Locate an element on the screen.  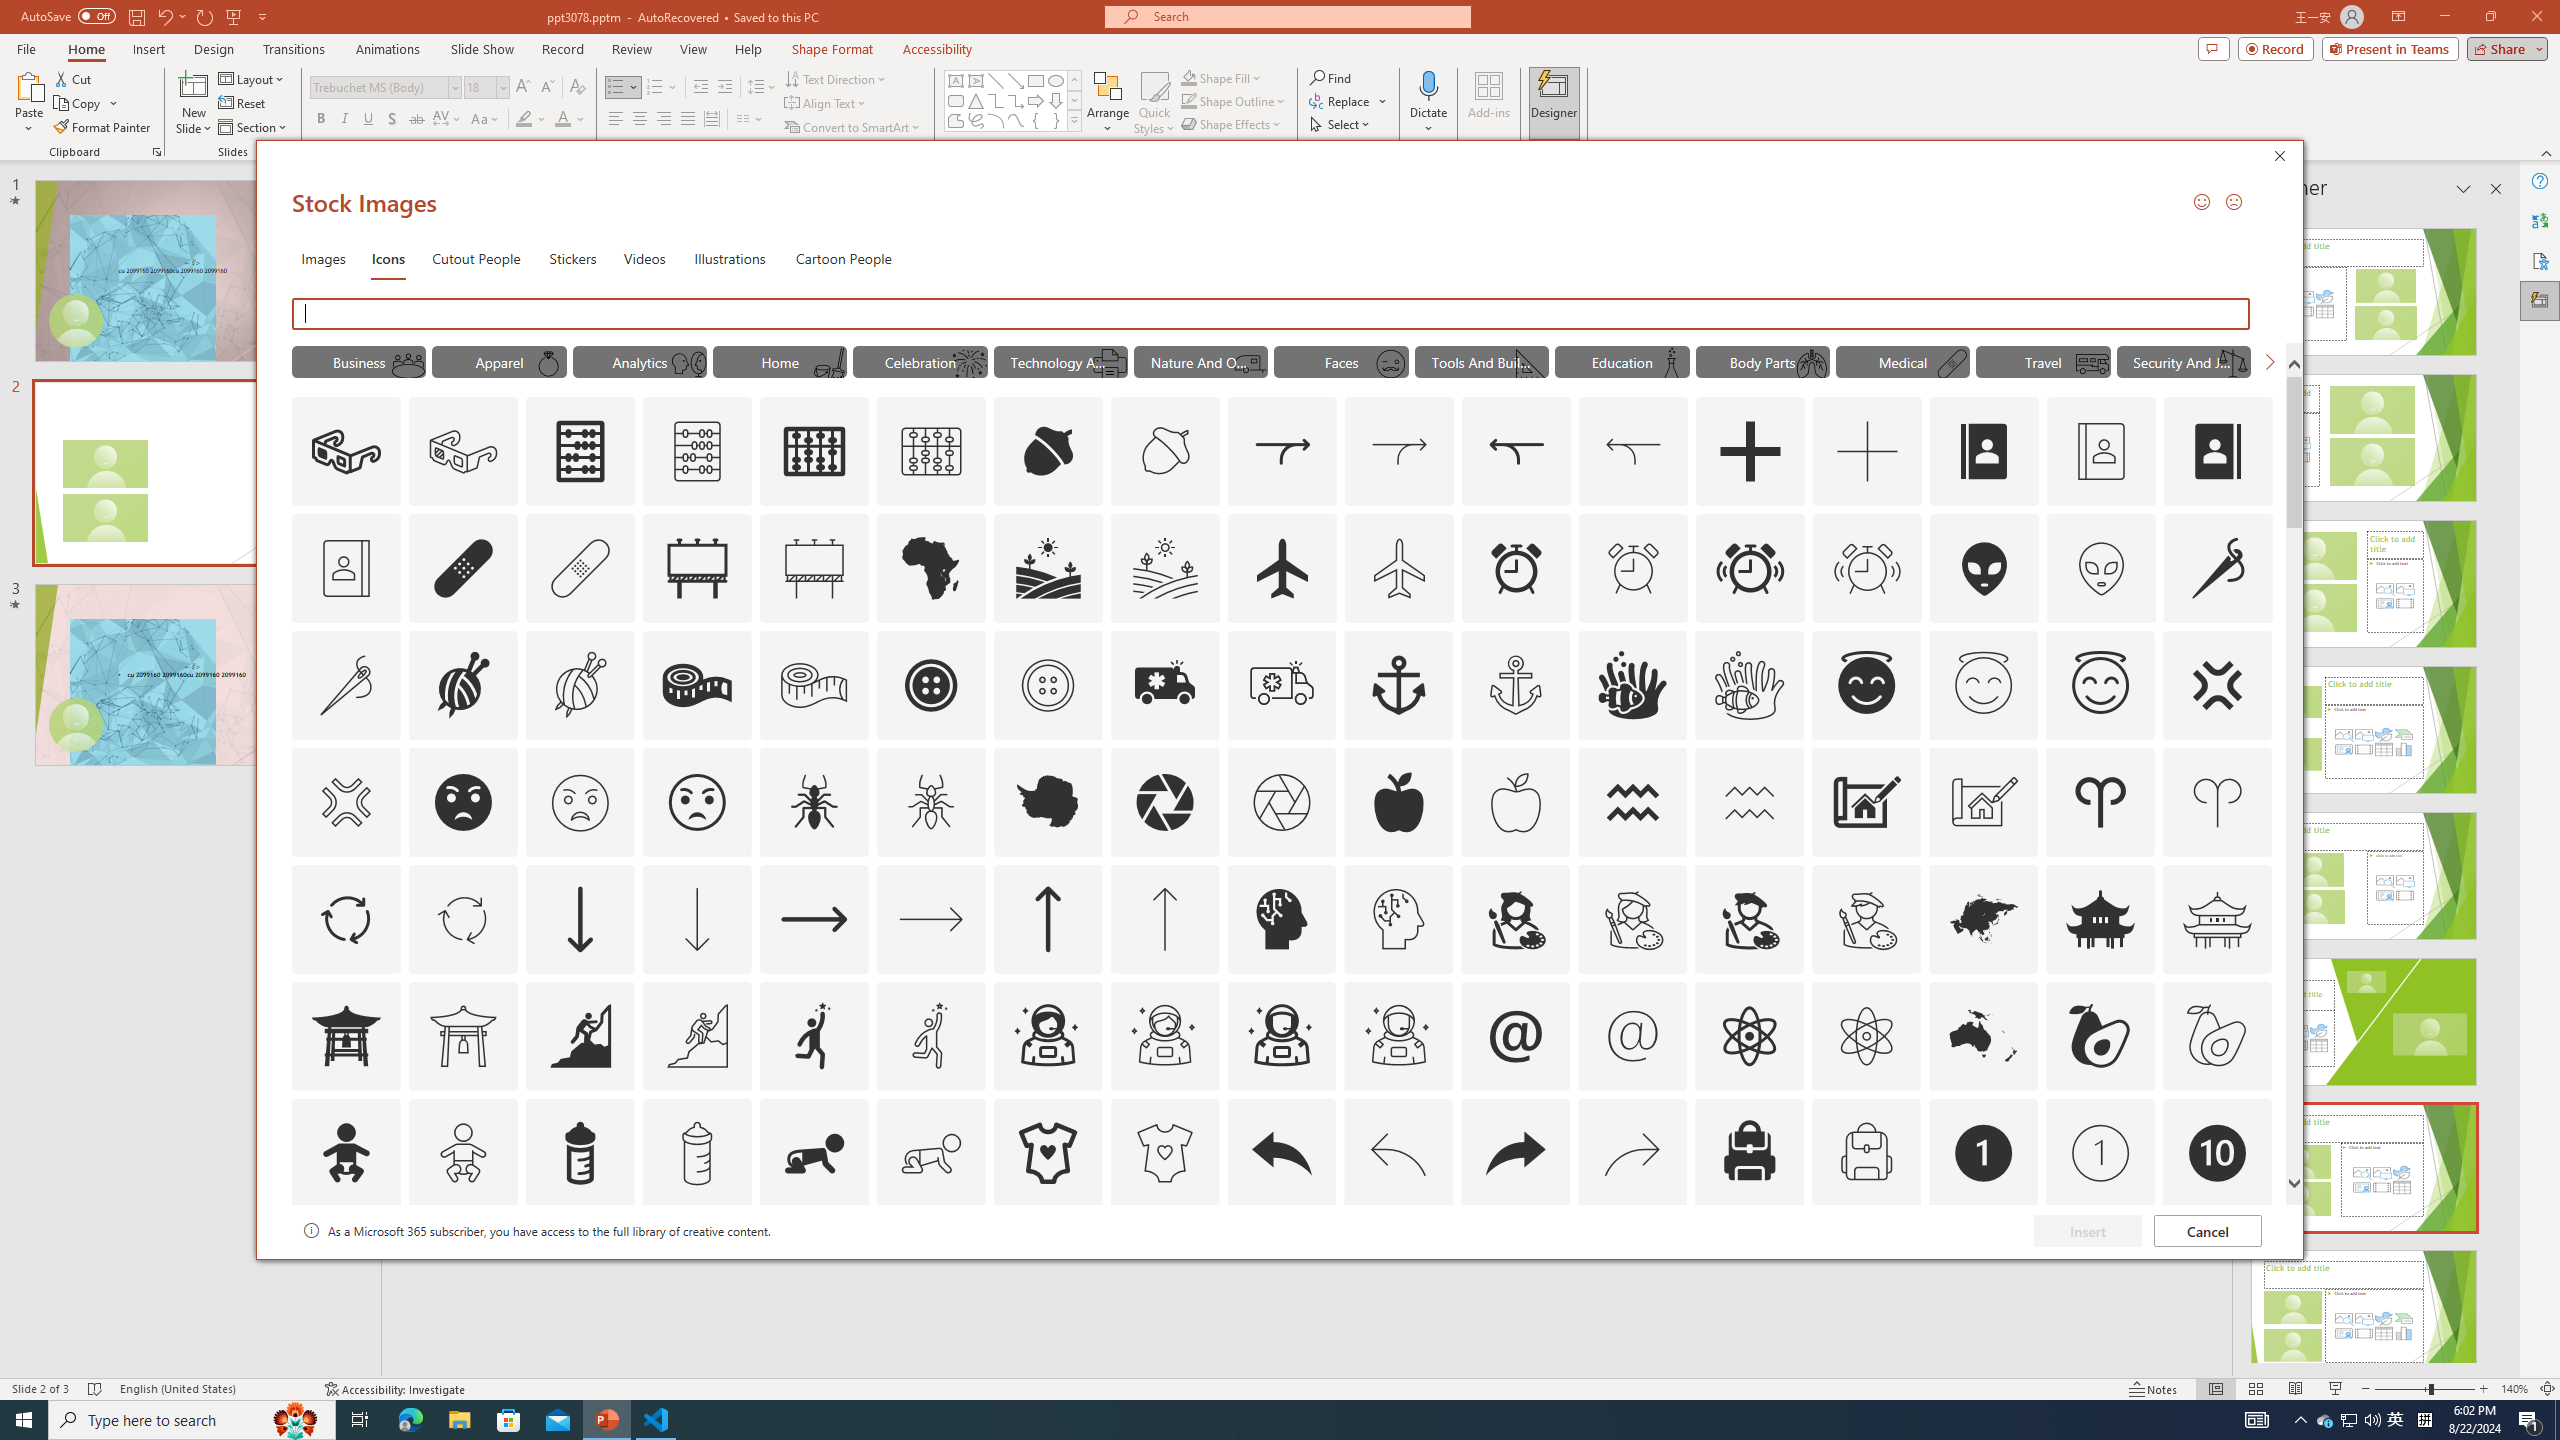
AutomationID: Icons_Badge1 is located at coordinates (1984, 1153).